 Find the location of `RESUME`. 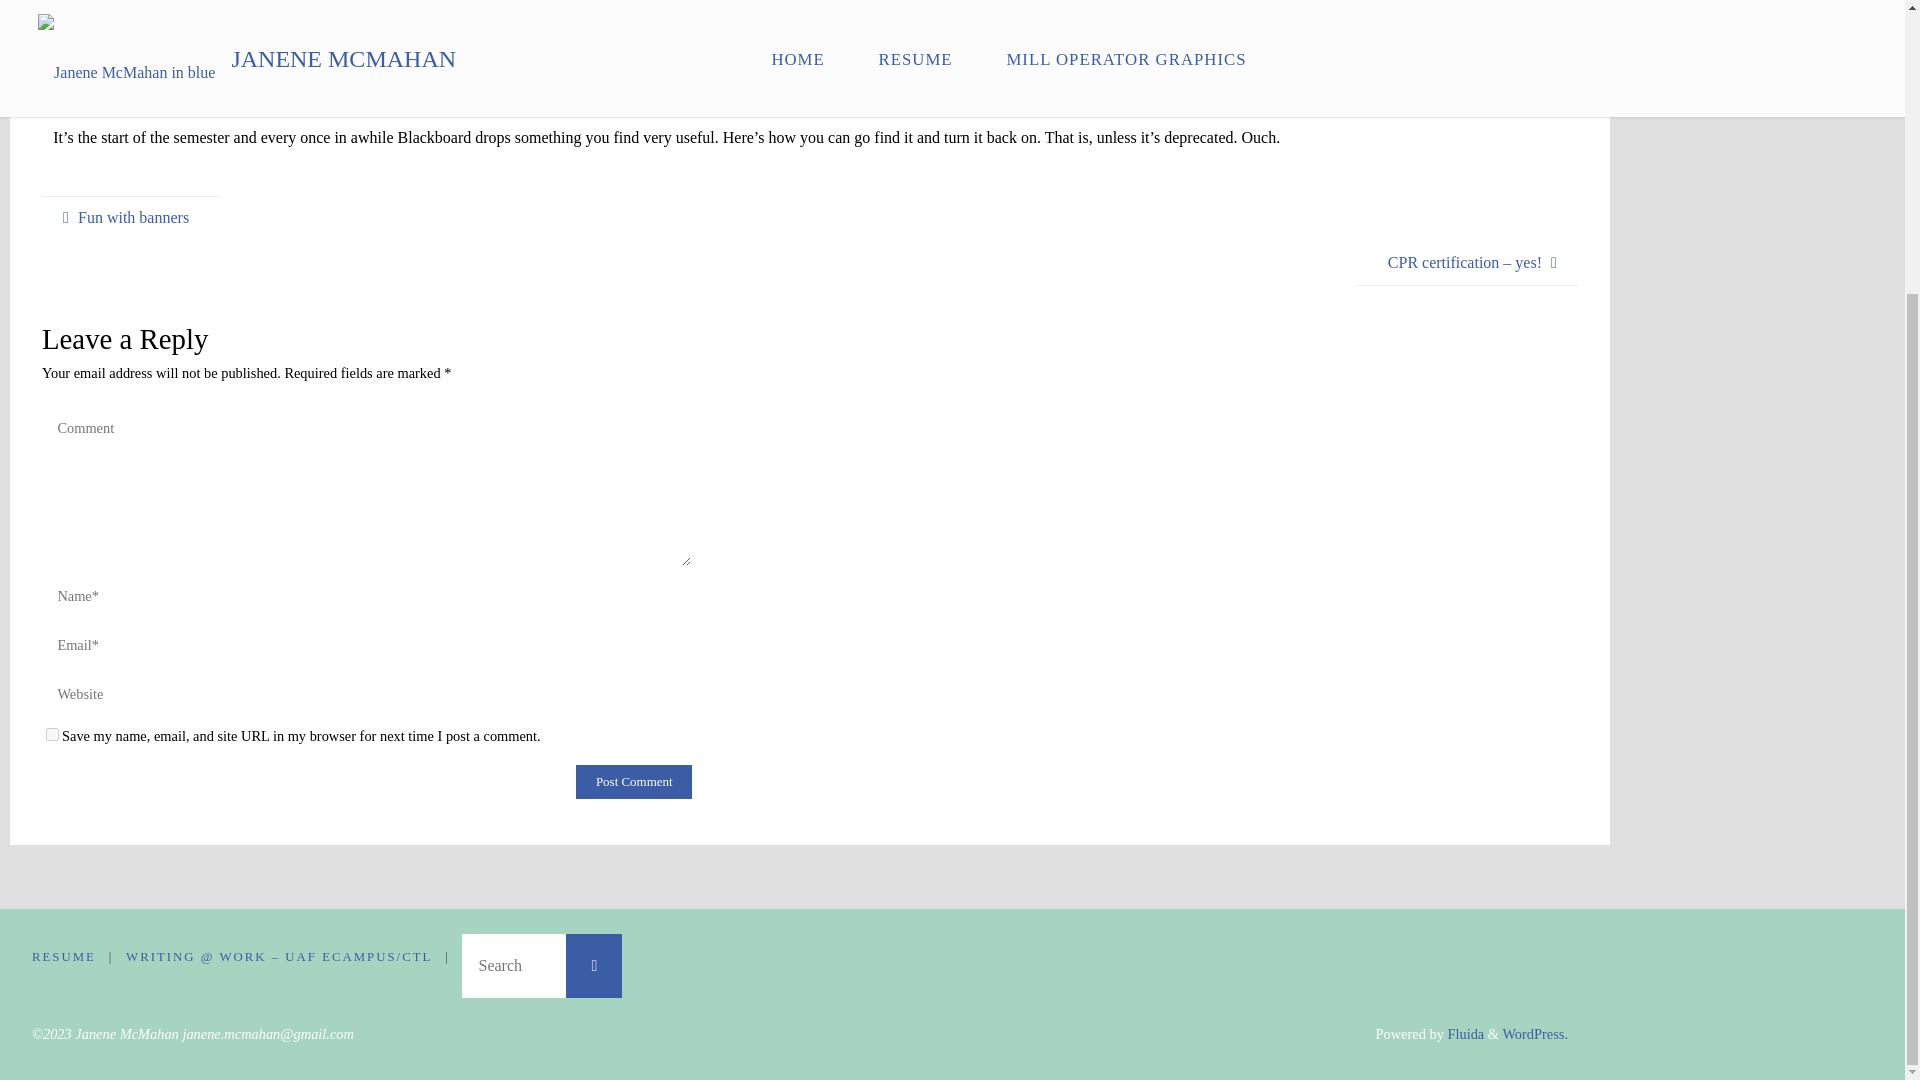

RESUME is located at coordinates (64, 957).